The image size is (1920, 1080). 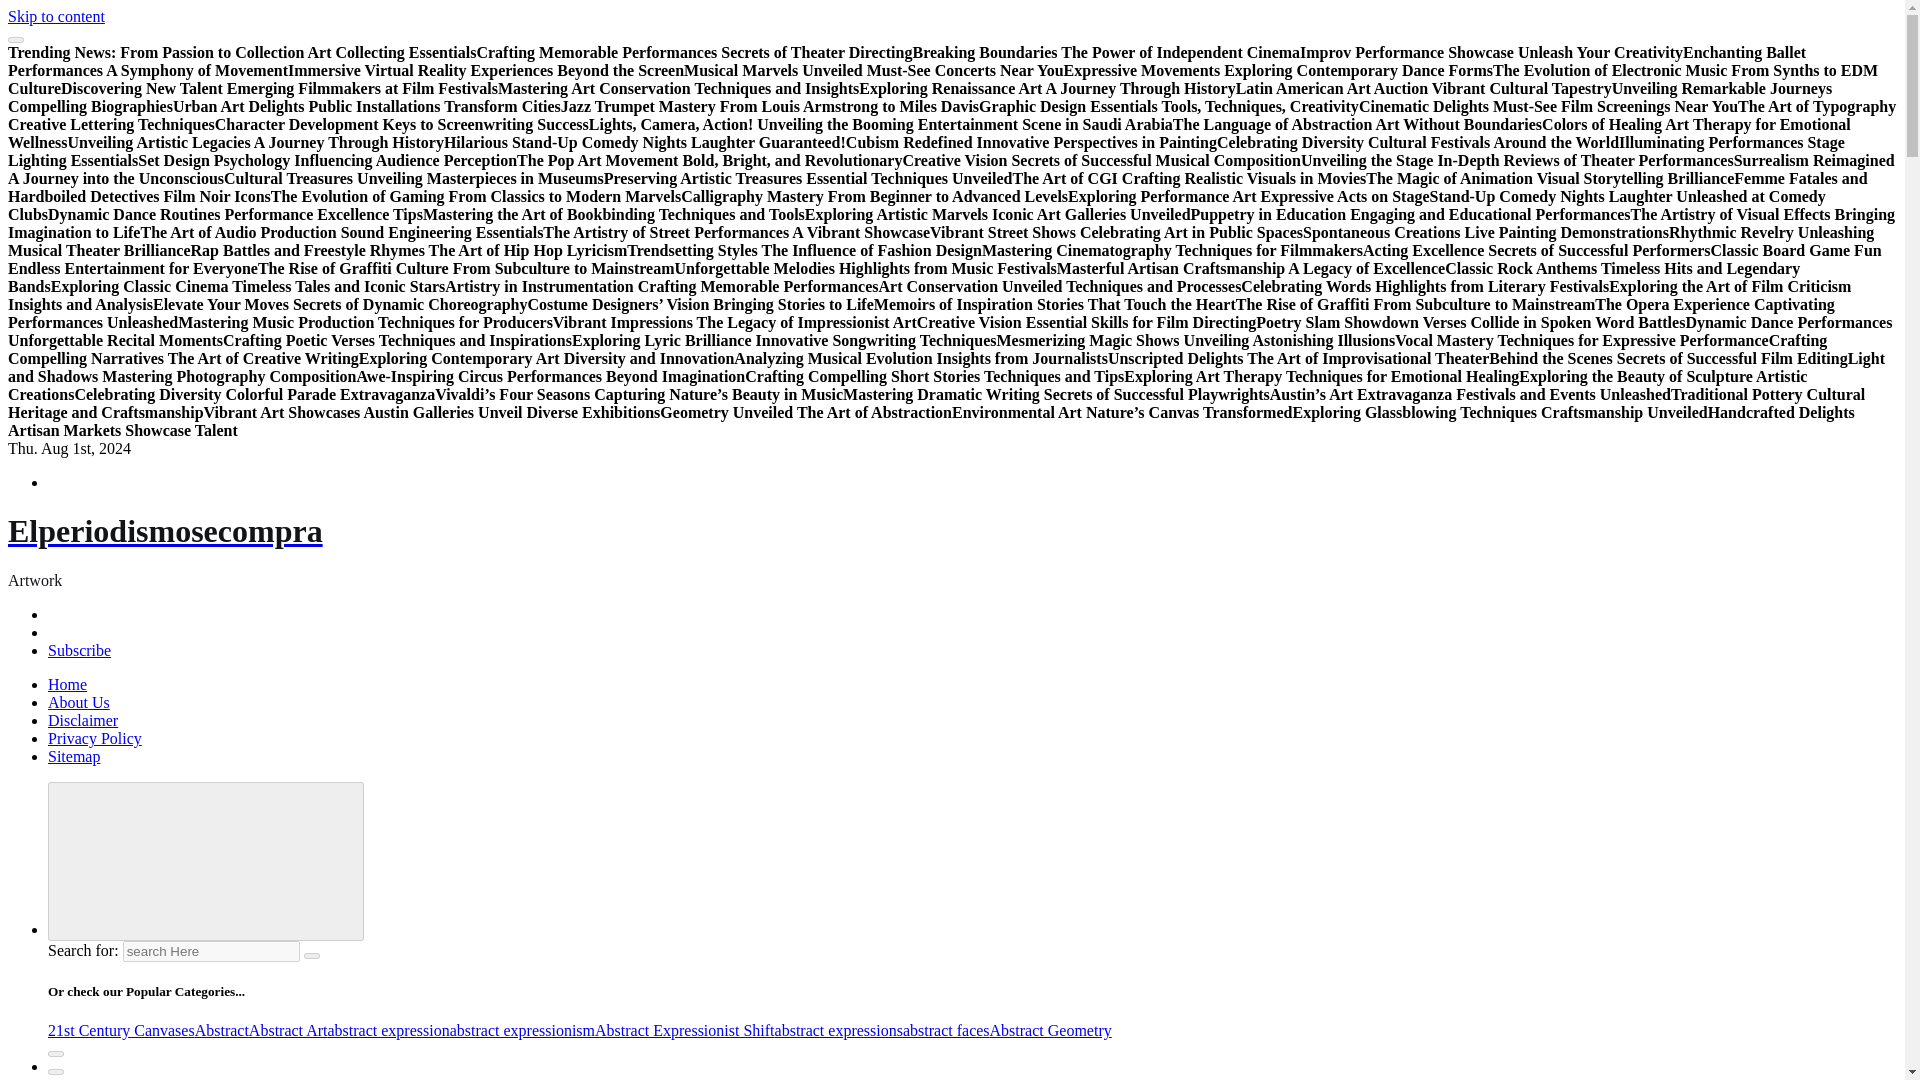 I want to click on Skip to content, so click(x=56, y=16).